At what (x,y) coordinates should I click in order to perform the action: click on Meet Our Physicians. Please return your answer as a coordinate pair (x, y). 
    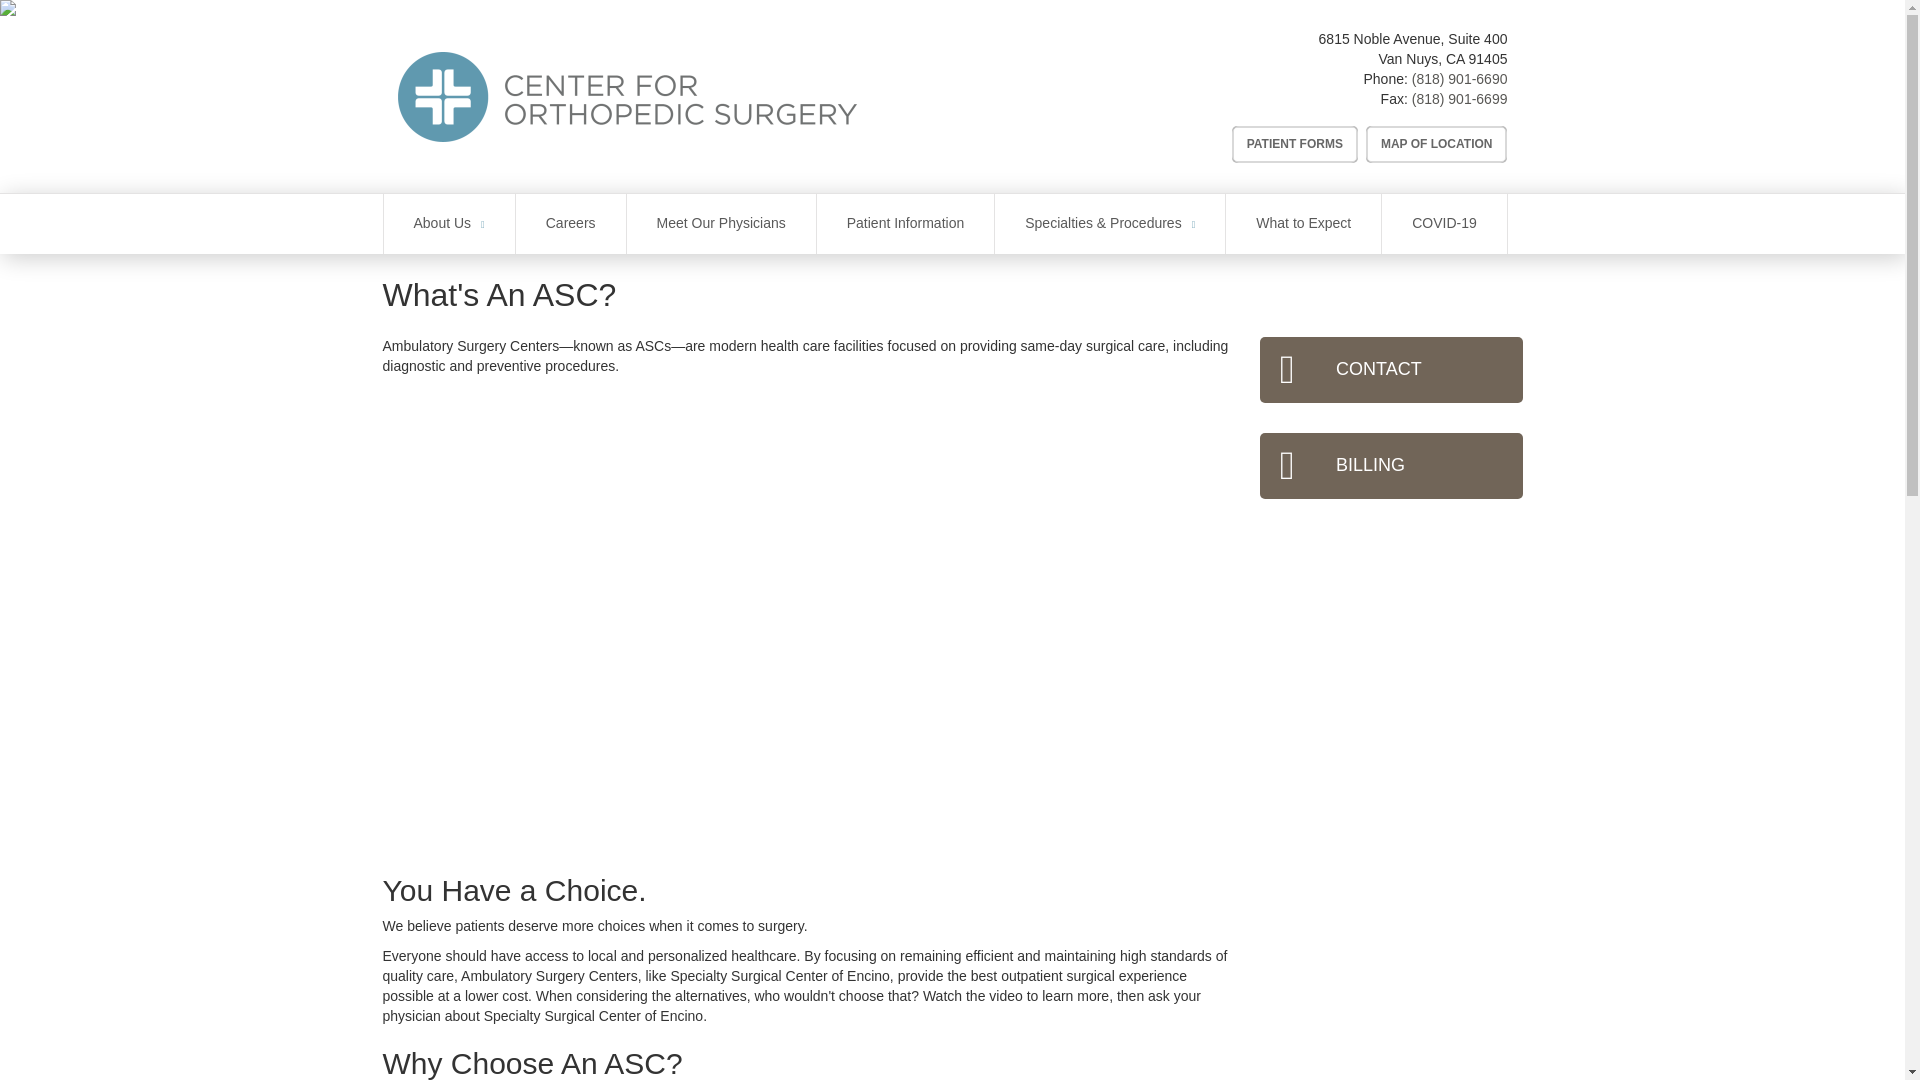
    Looking at the image, I should click on (722, 224).